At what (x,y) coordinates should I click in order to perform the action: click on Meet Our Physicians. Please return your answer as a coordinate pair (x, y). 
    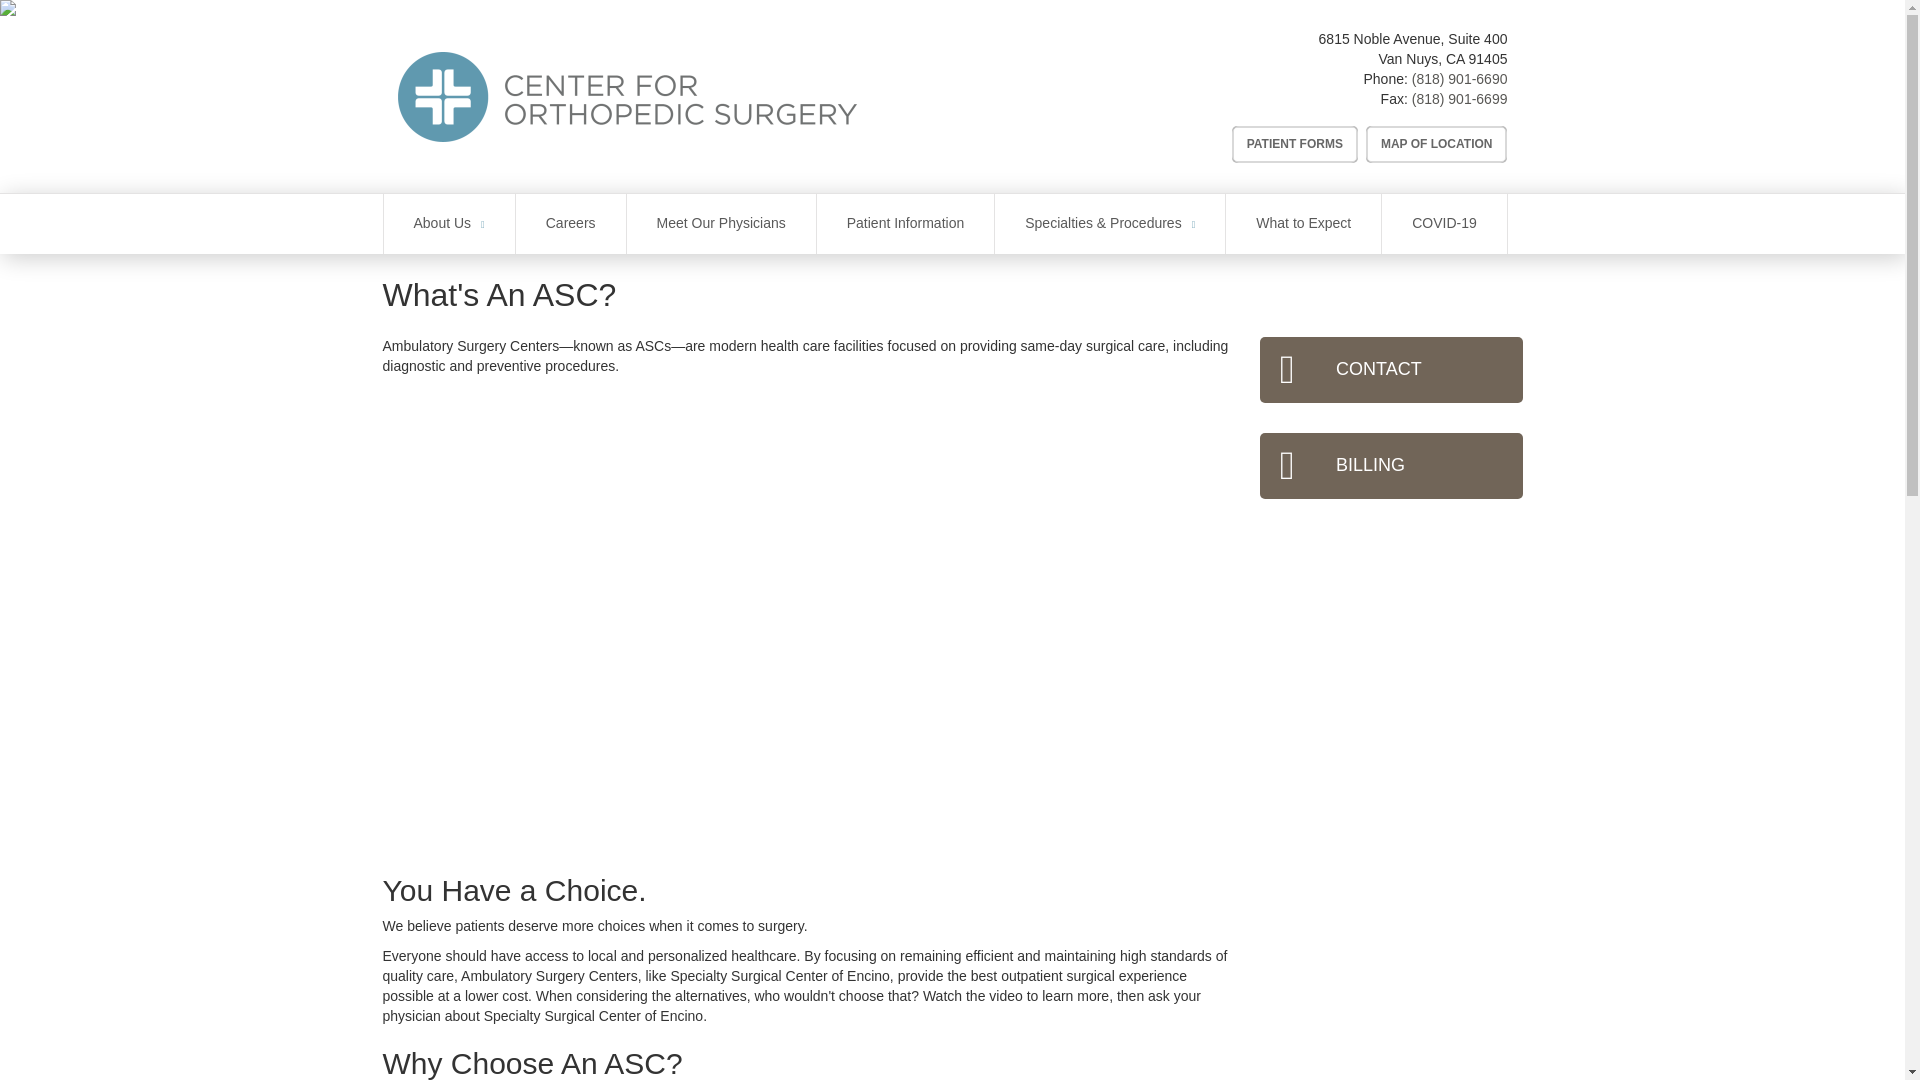
    Looking at the image, I should click on (722, 224).